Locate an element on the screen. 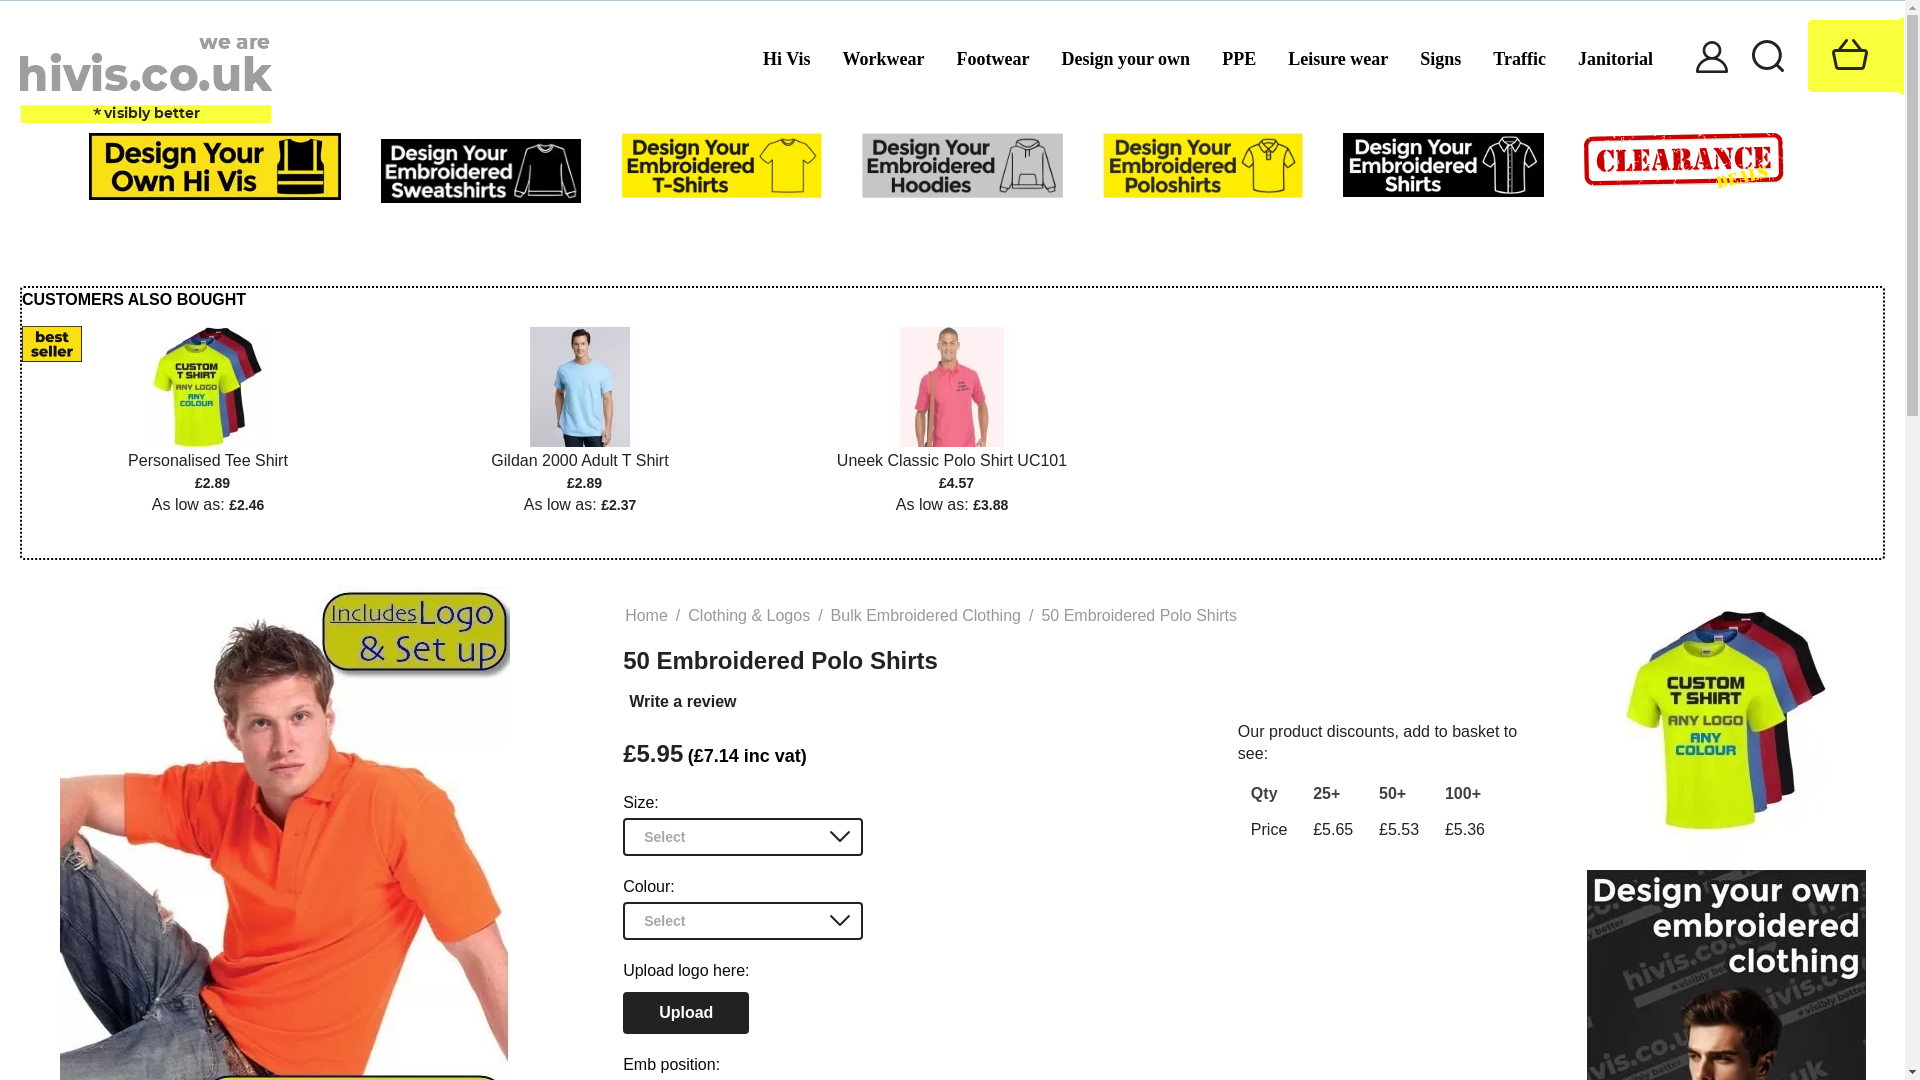 The width and height of the screenshot is (1920, 1080). Custom Embroidered Sweatshirts is located at coordinates (480, 169).